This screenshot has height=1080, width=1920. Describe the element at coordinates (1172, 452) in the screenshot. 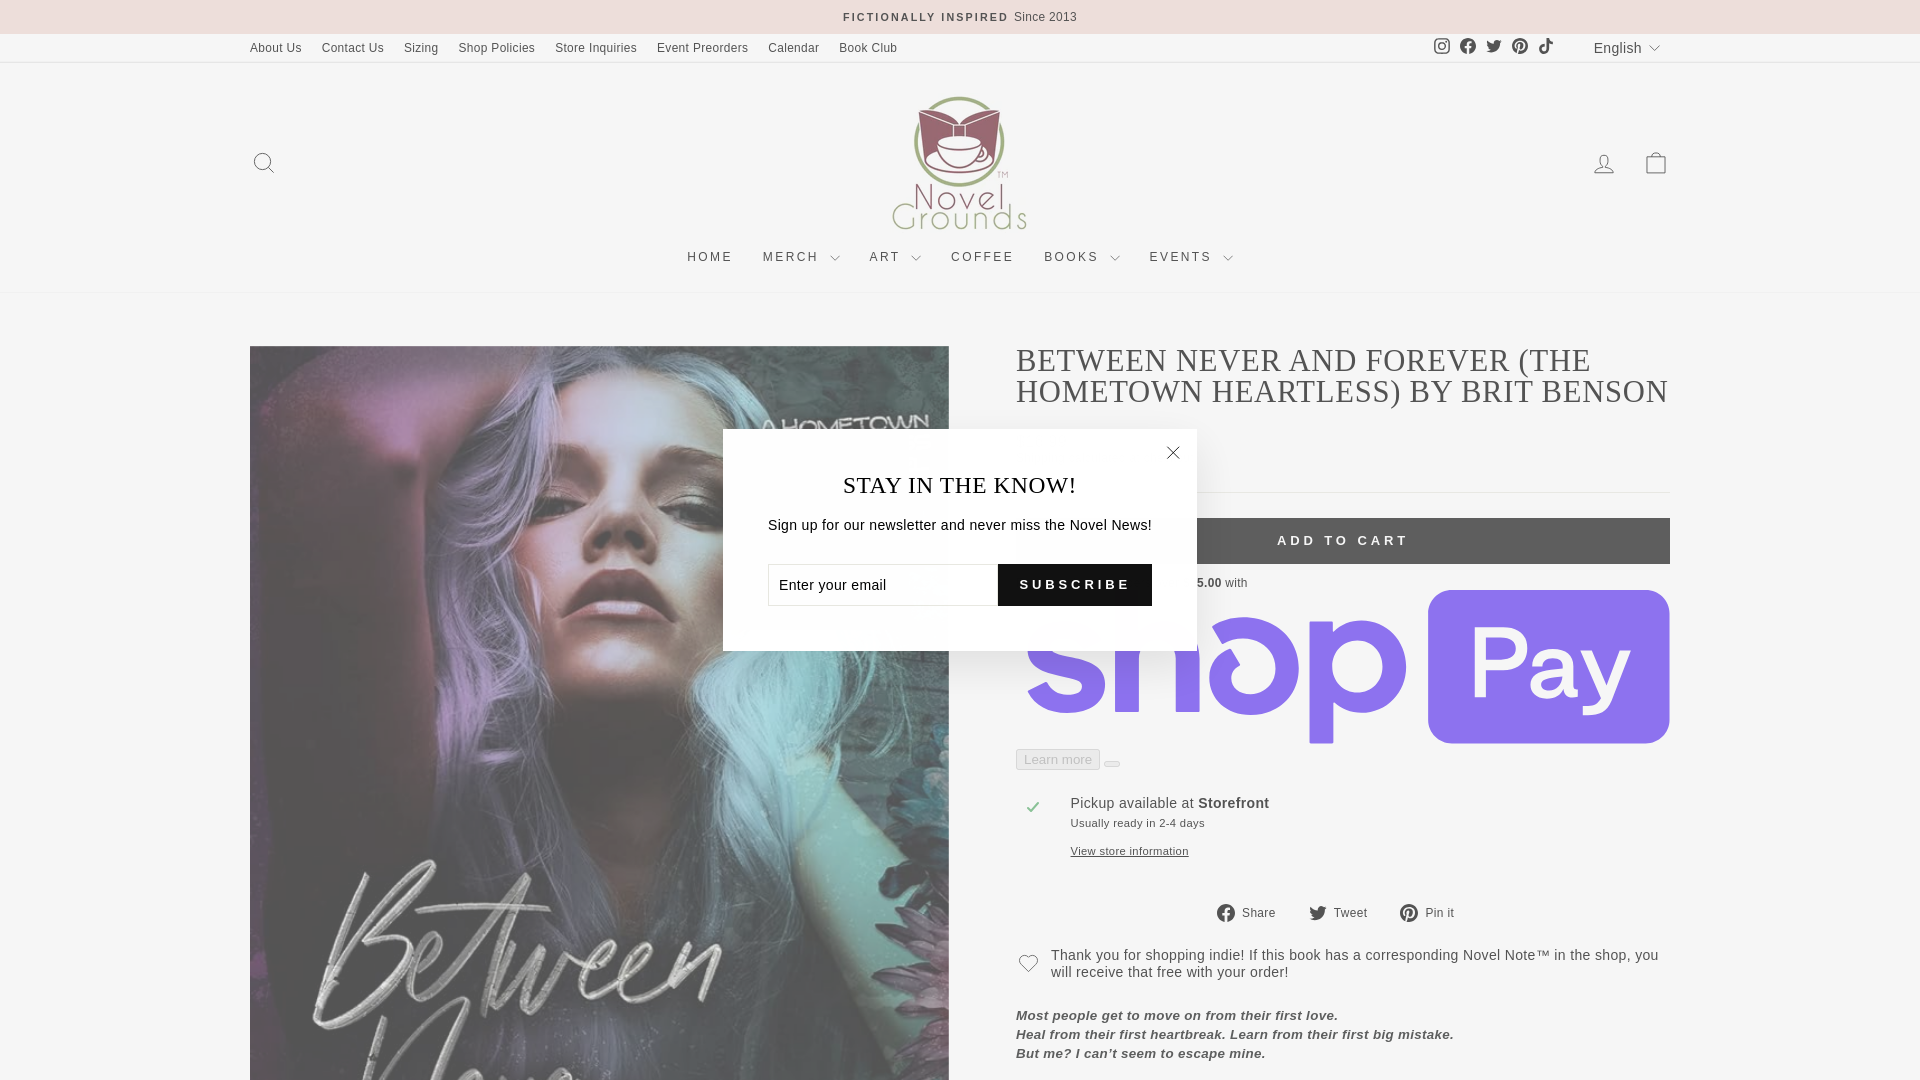

I see `icon-X` at that location.